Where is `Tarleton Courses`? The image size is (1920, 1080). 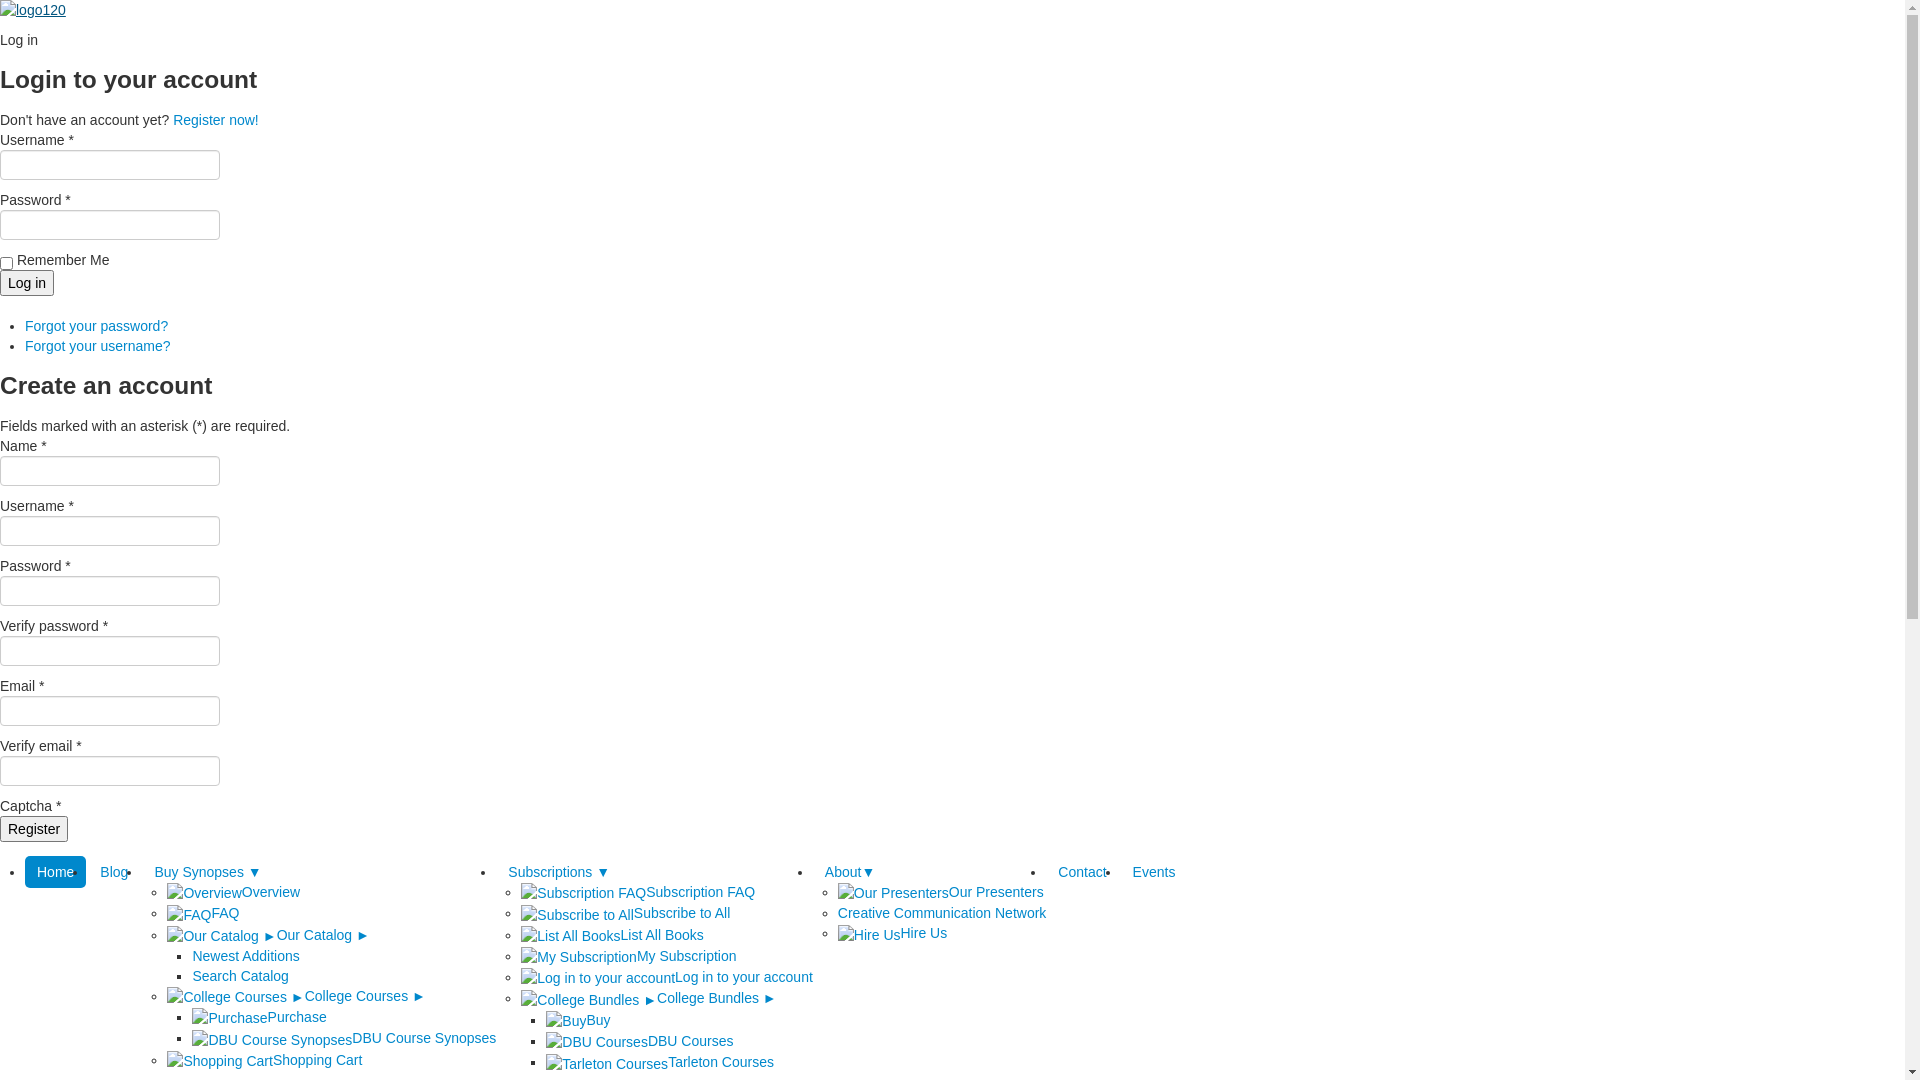
Tarleton Courses is located at coordinates (660, 1062).